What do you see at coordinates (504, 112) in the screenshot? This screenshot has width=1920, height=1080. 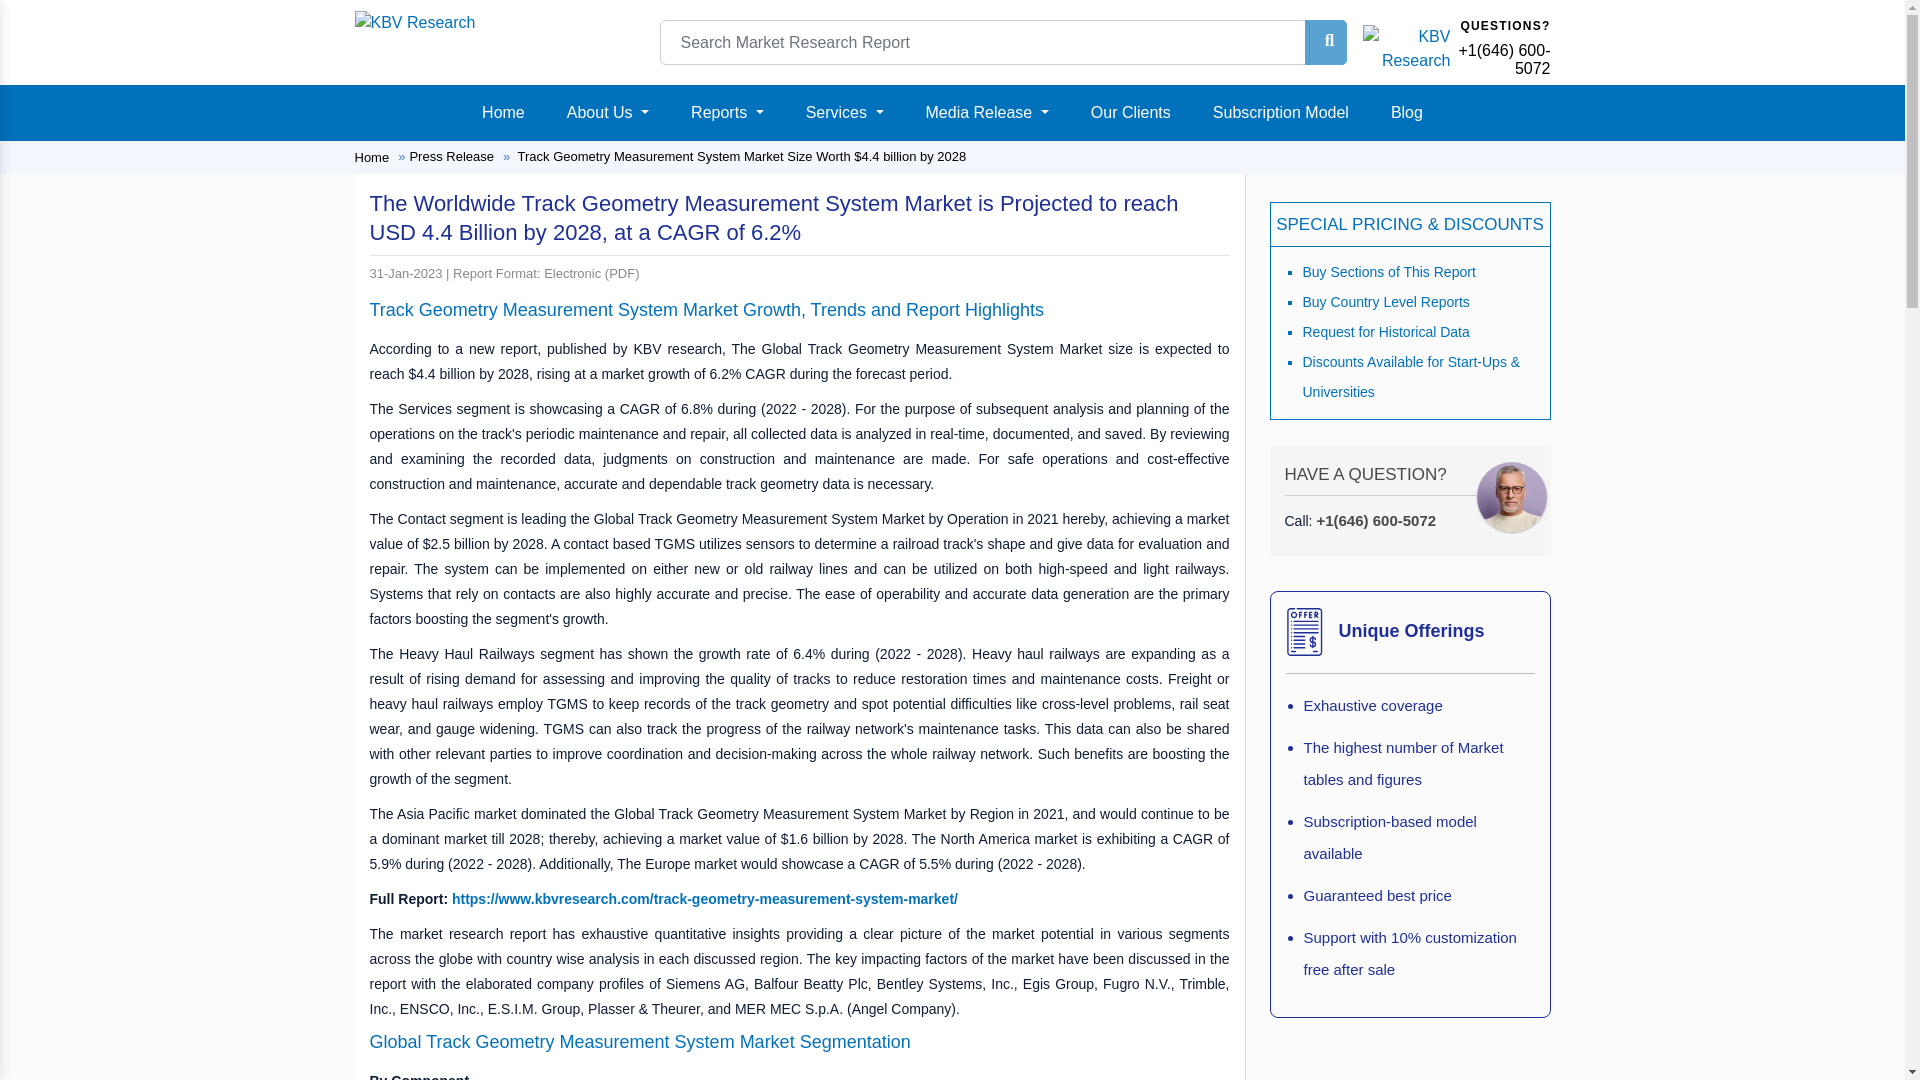 I see `Home` at bounding box center [504, 112].